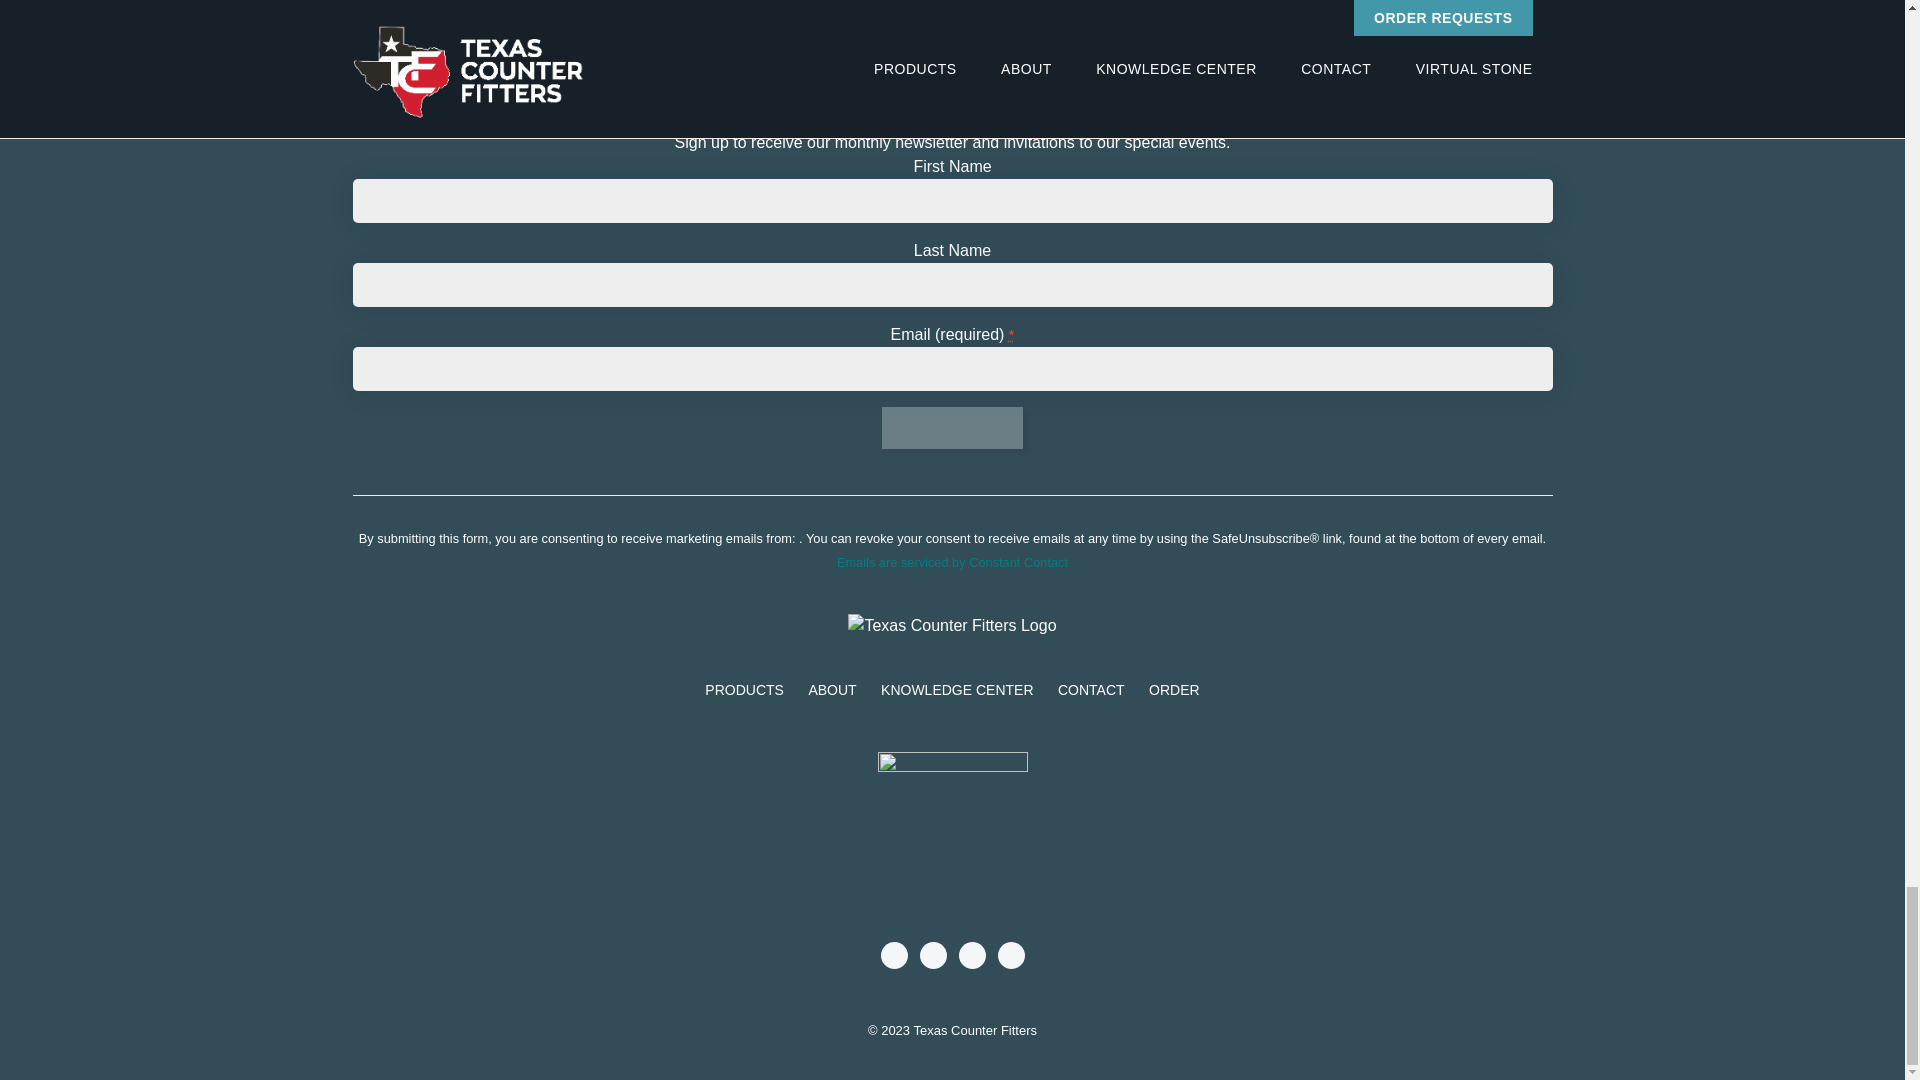 The height and width of the screenshot is (1080, 1920). Describe the element at coordinates (1091, 690) in the screenshot. I see `CONTACT` at that location.